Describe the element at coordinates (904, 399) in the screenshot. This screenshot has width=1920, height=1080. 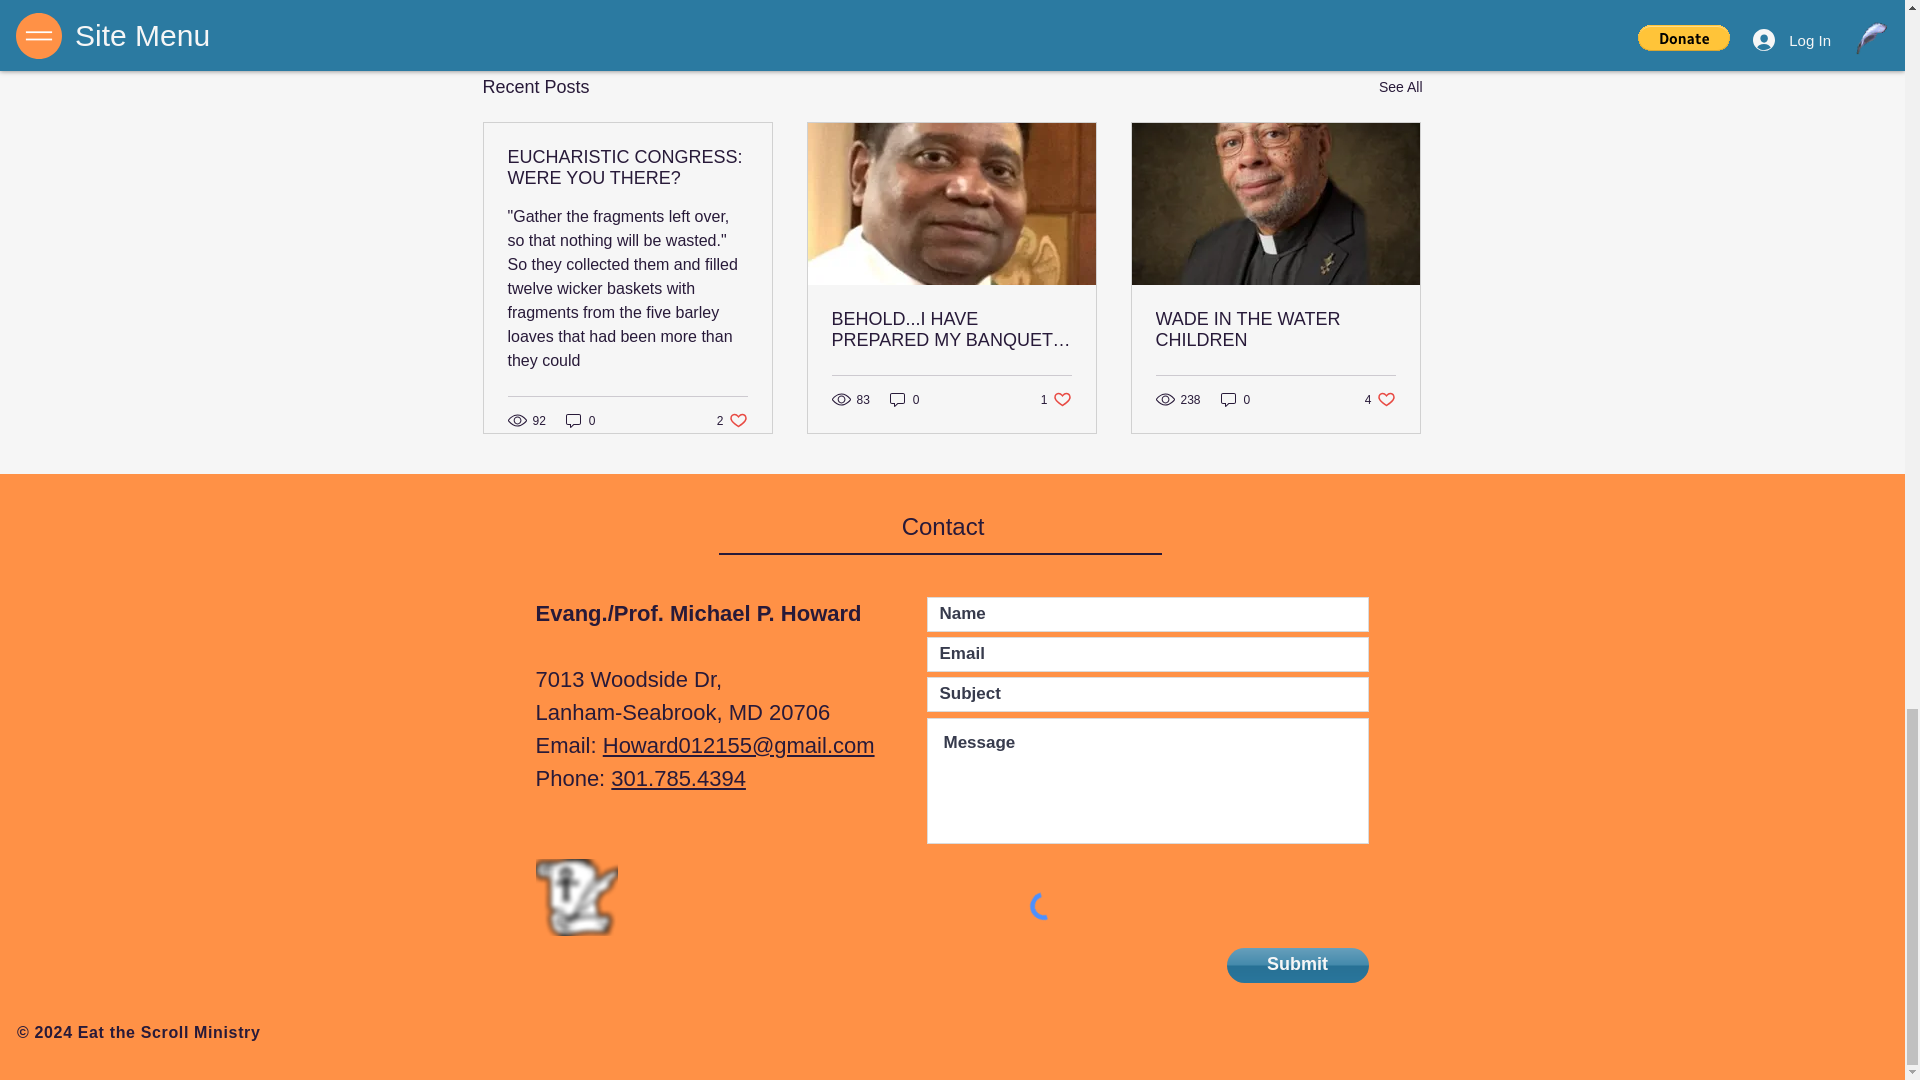
I see `EUCHARISTIC CONGRESS: WERE YOU THERE?` at that location.